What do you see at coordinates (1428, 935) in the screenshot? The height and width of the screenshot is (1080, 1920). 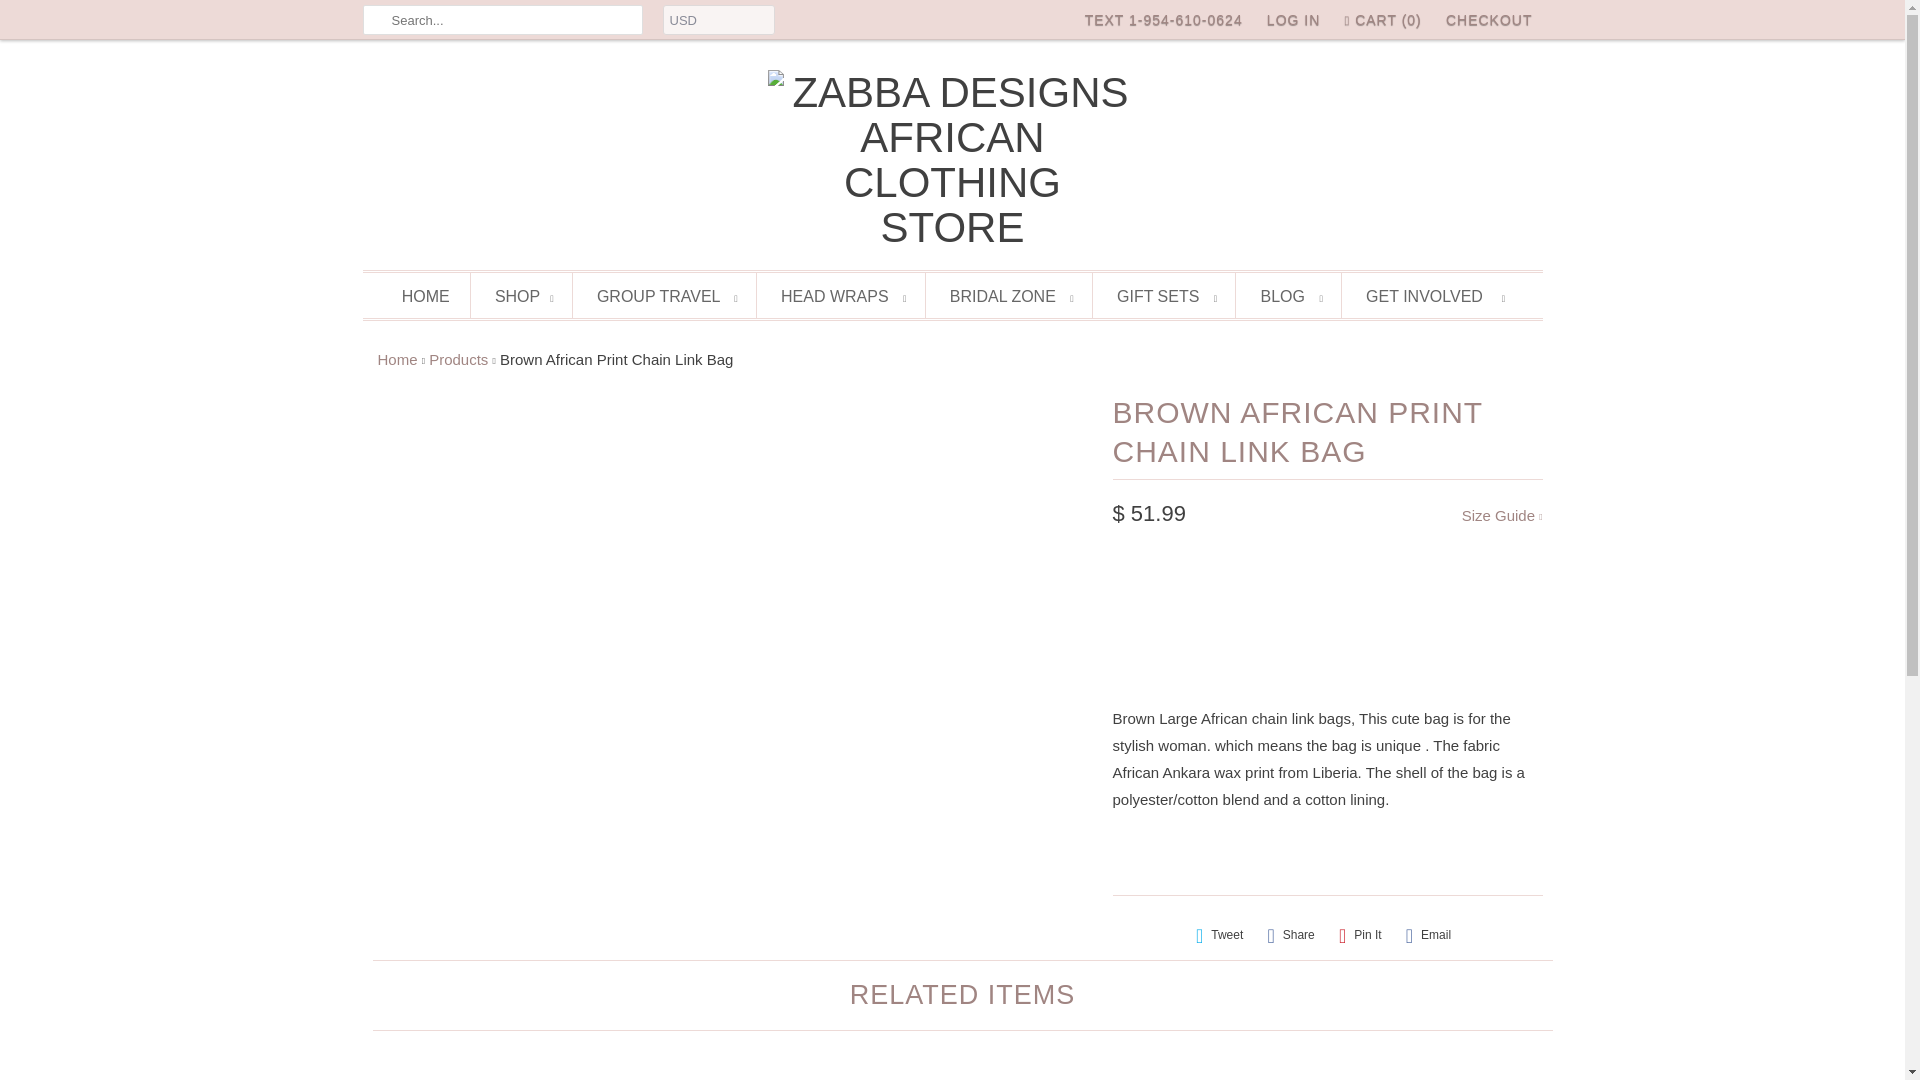 I see `Email this to a friend` at bounding box center [1428, 935].